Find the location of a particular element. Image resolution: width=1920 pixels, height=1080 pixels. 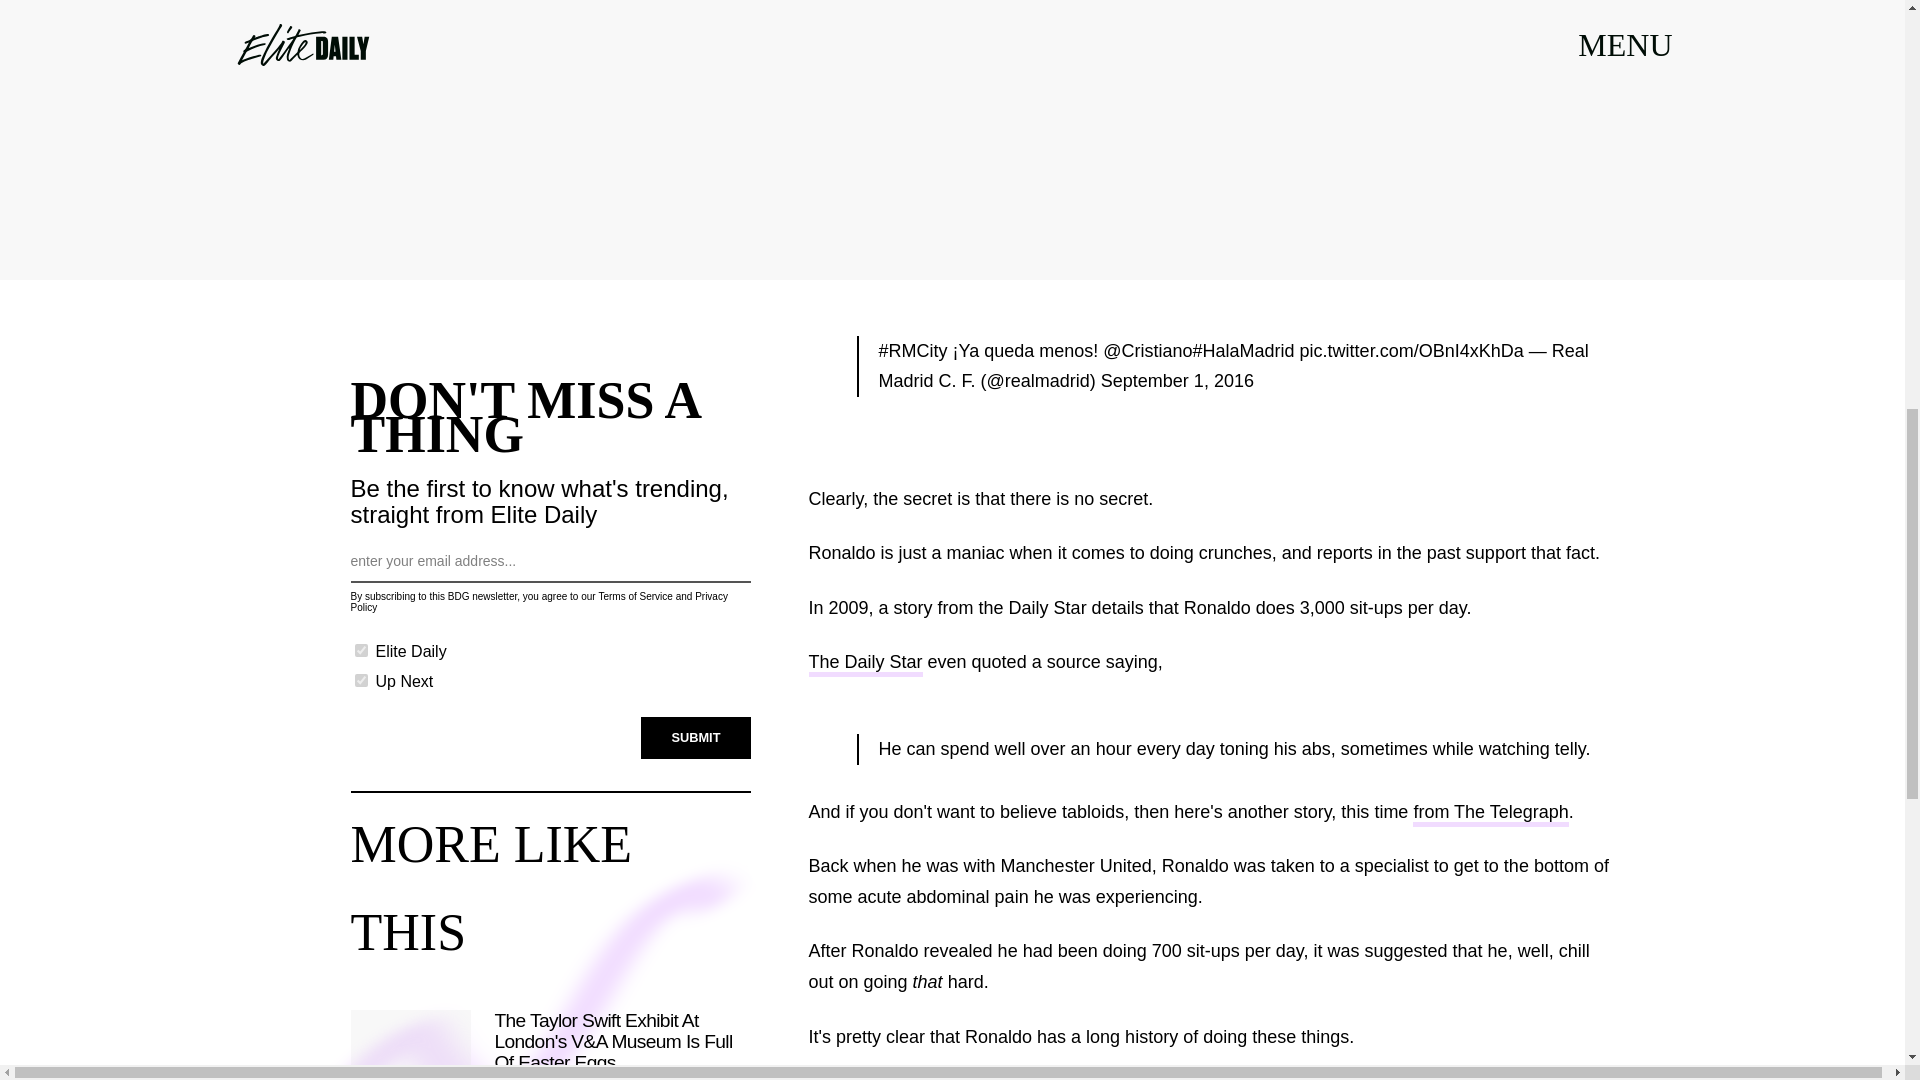

Terms of Service is located at coordinates (634, 596).